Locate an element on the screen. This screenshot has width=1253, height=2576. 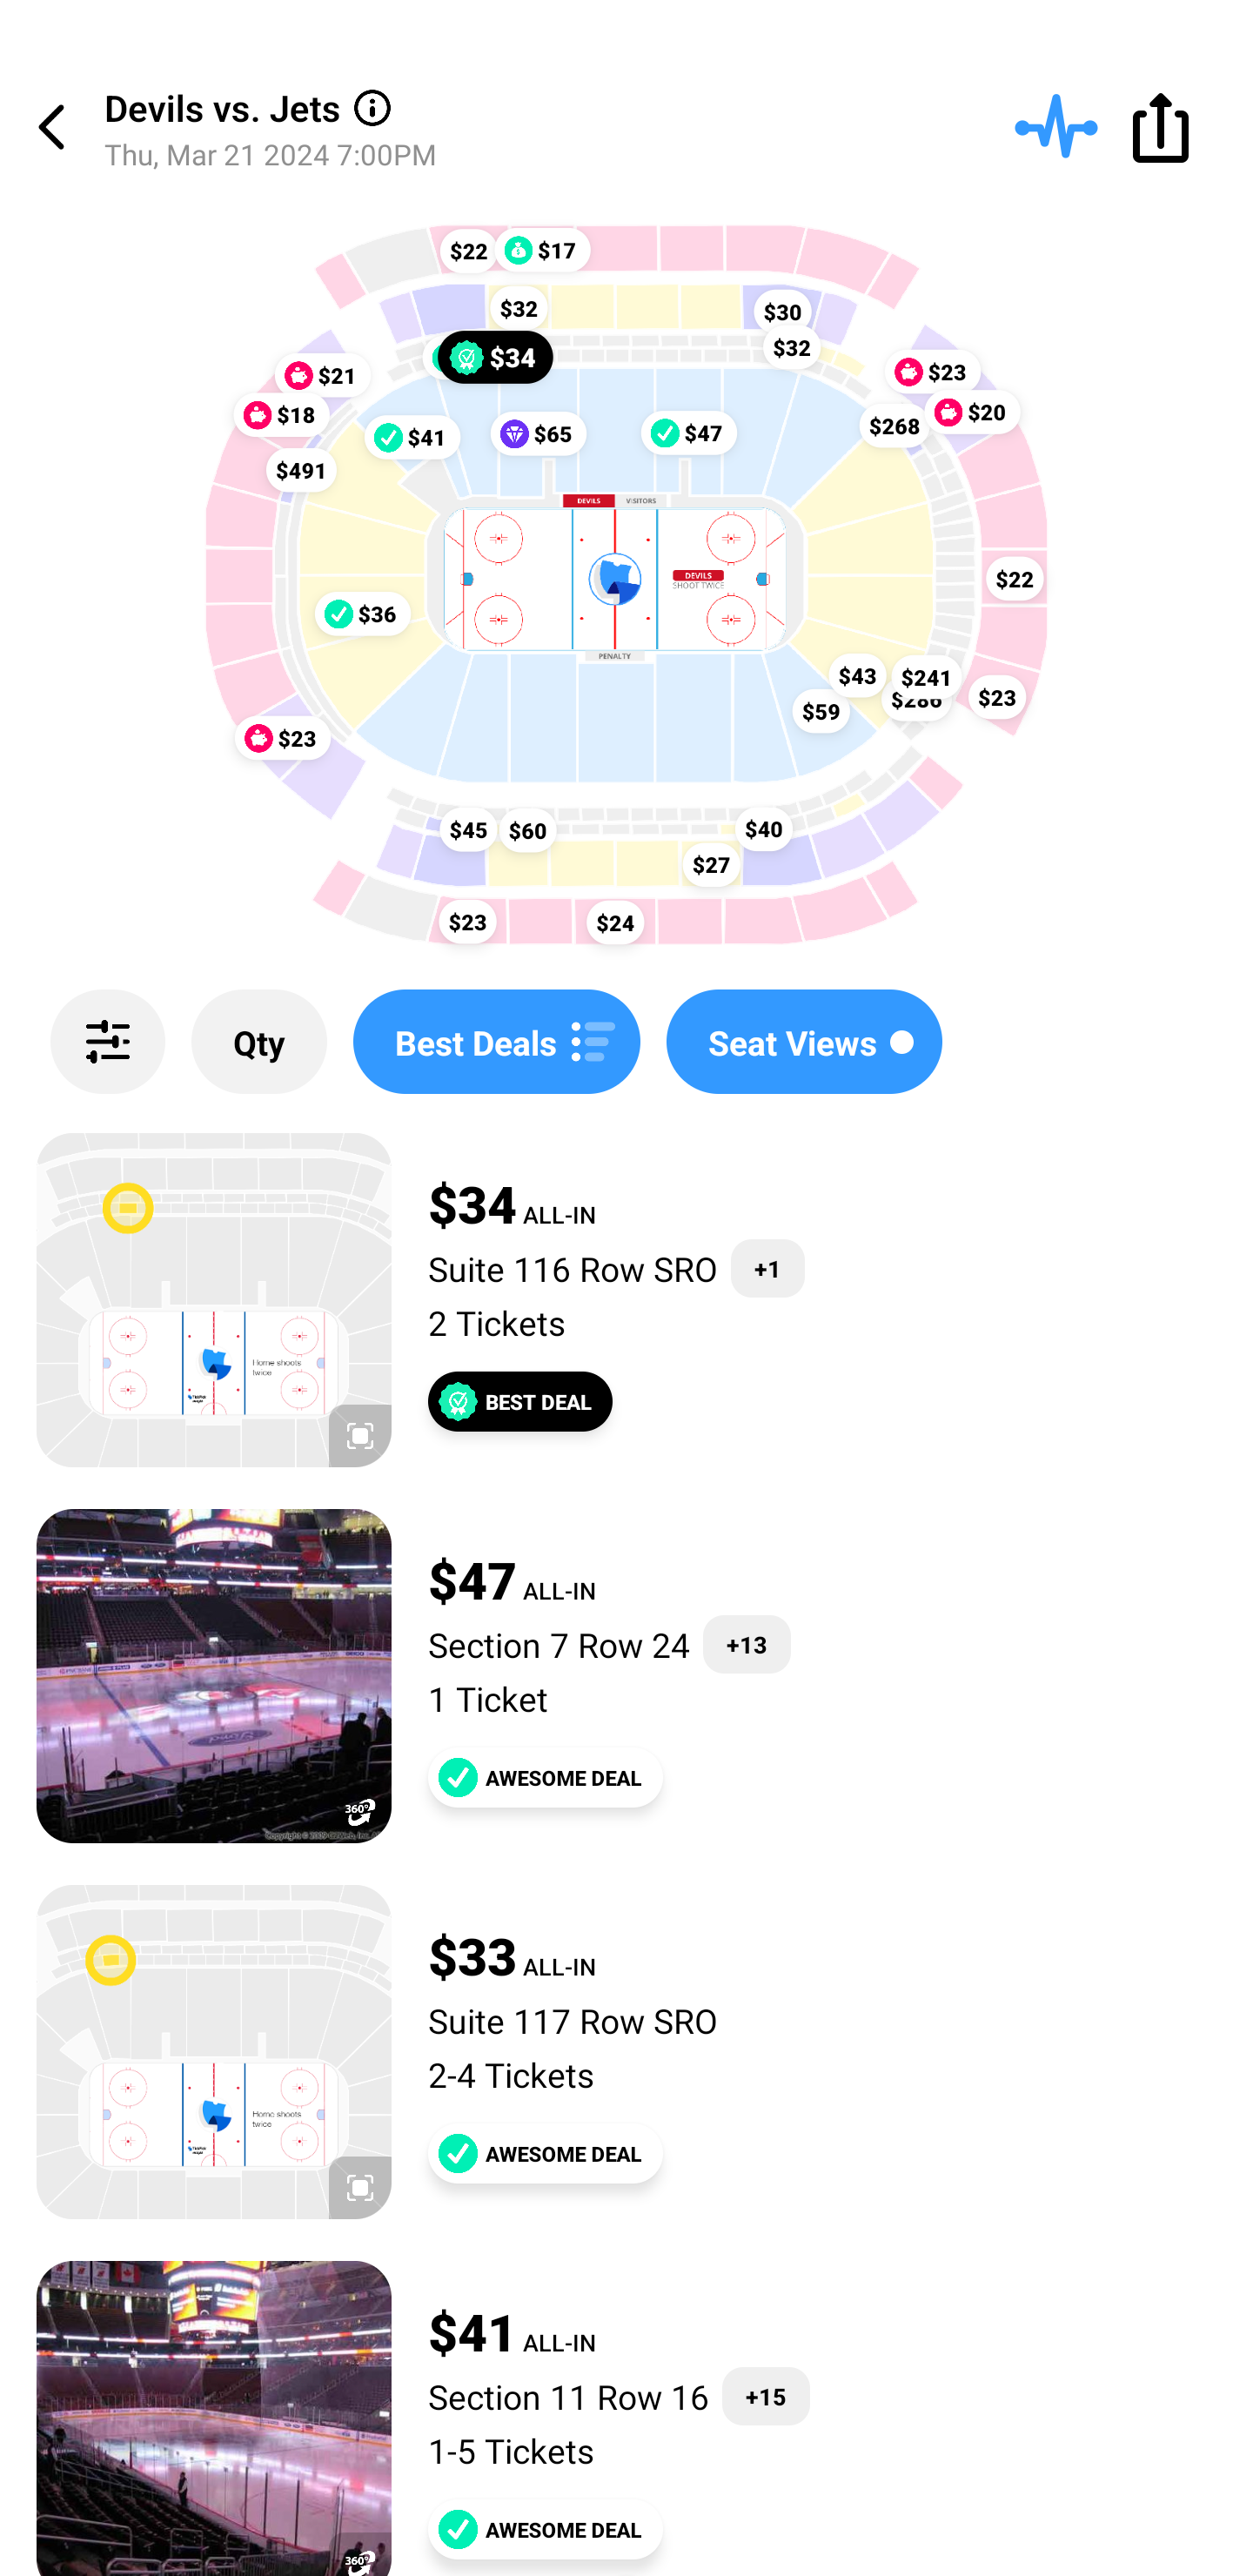
+13 is located at coordinates (747, 1645).